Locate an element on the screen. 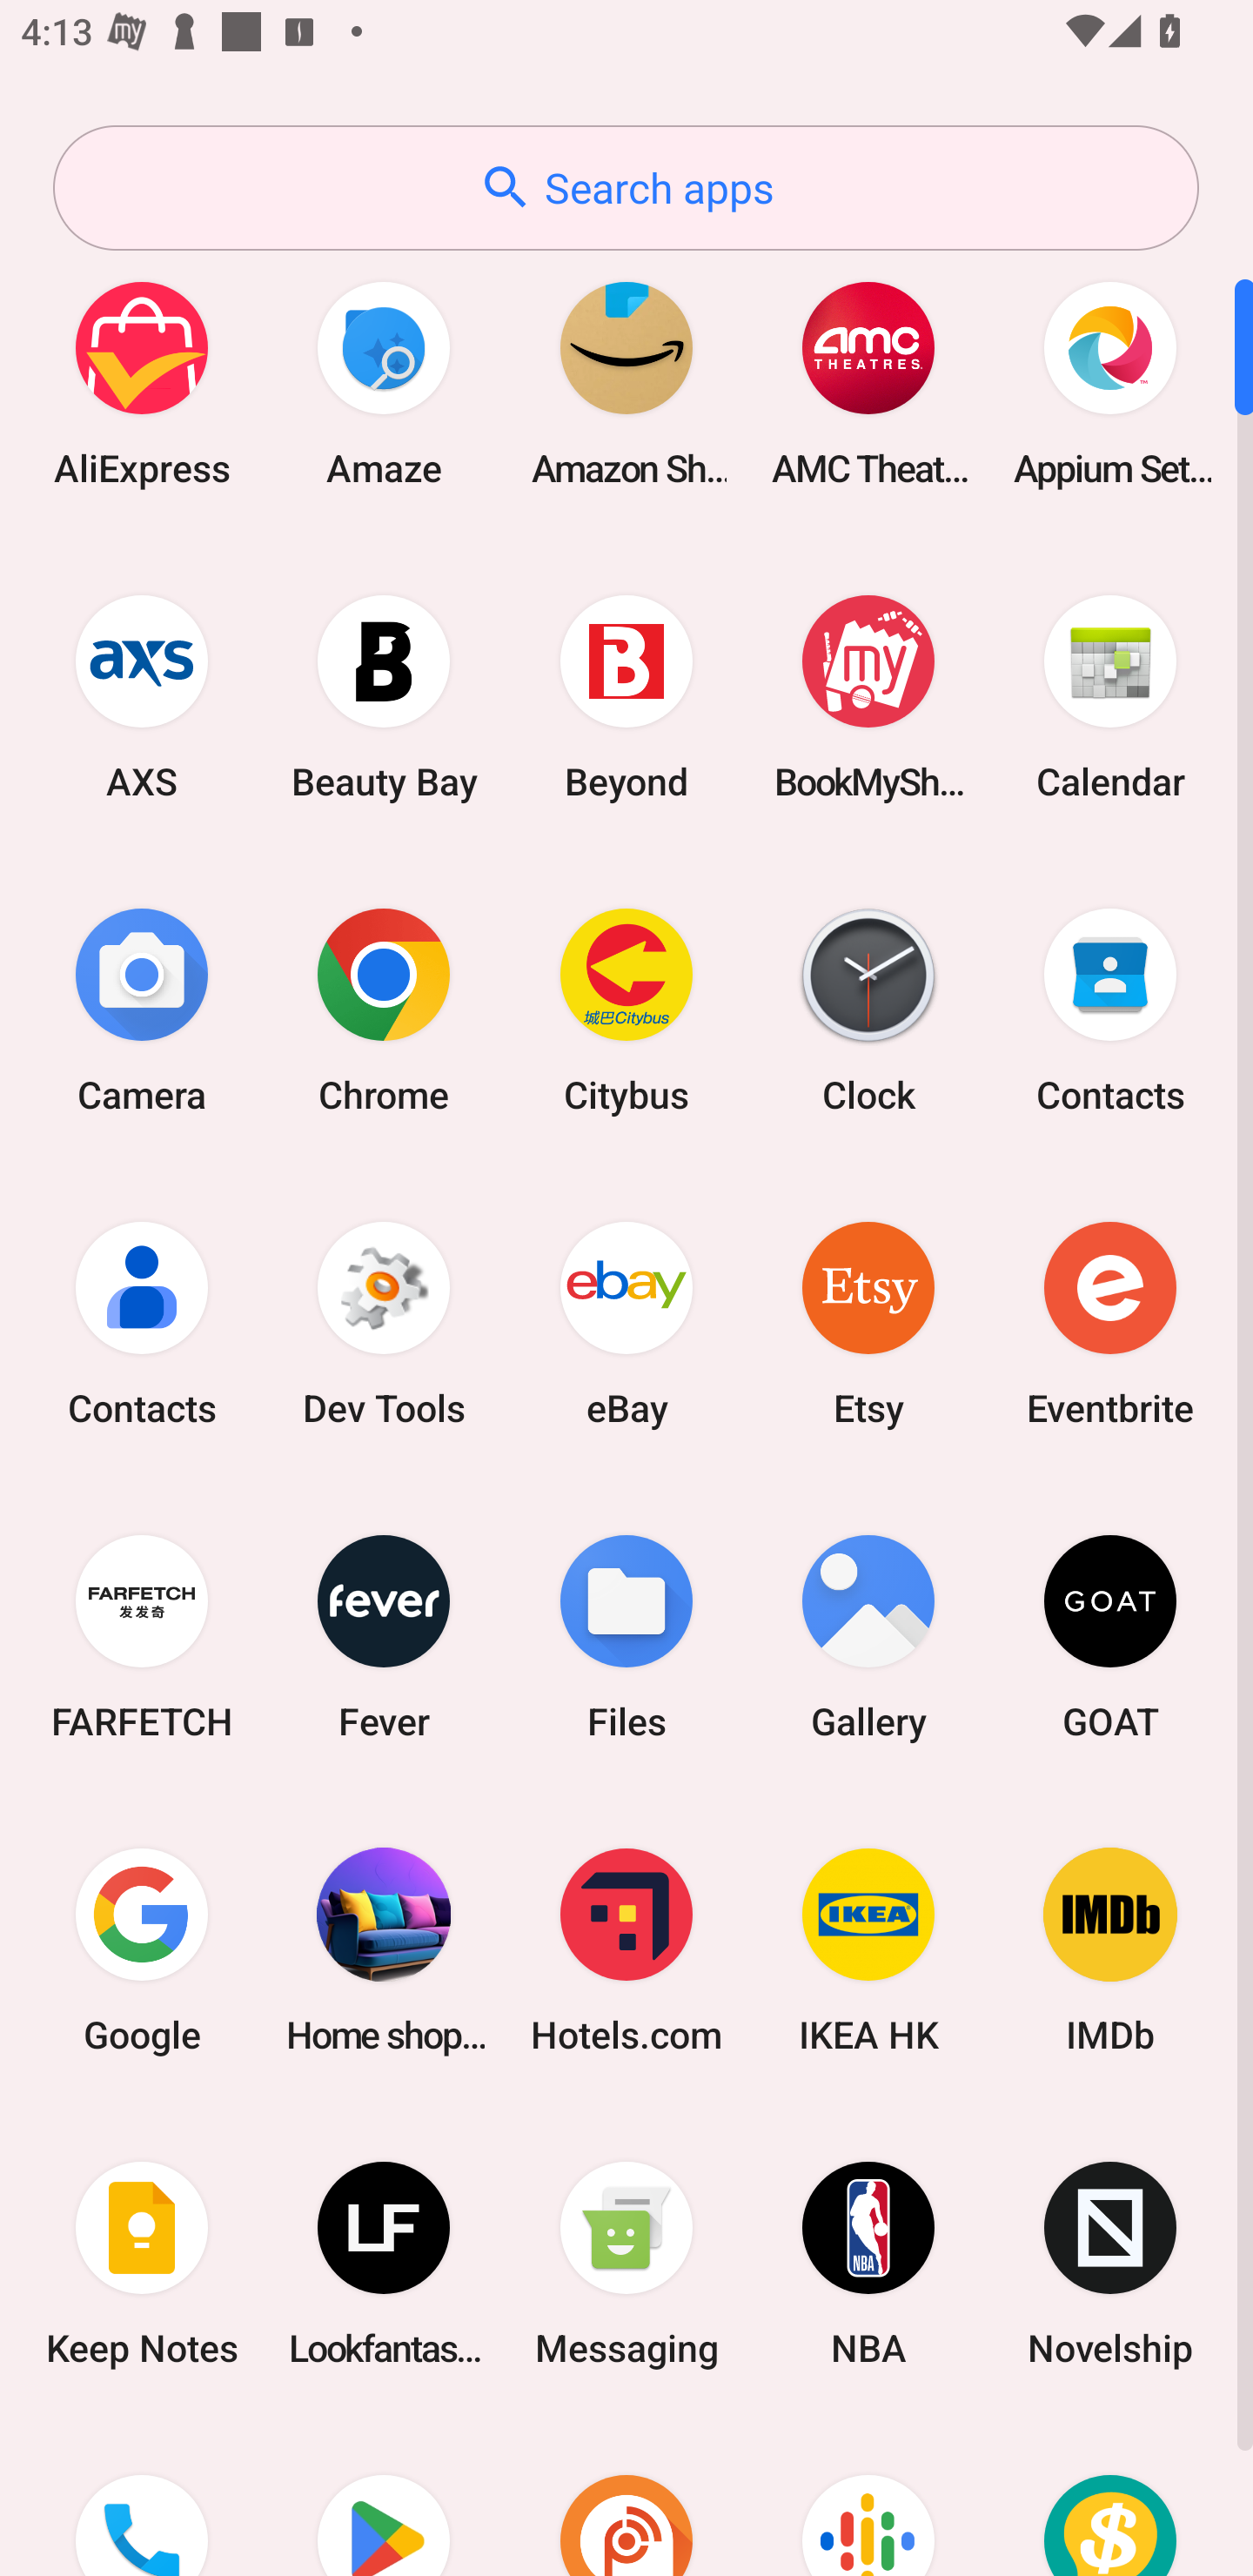 The width and height of the screenshot is (1253, 2576). Amazon Shopping is located at coordinates (626, 383).